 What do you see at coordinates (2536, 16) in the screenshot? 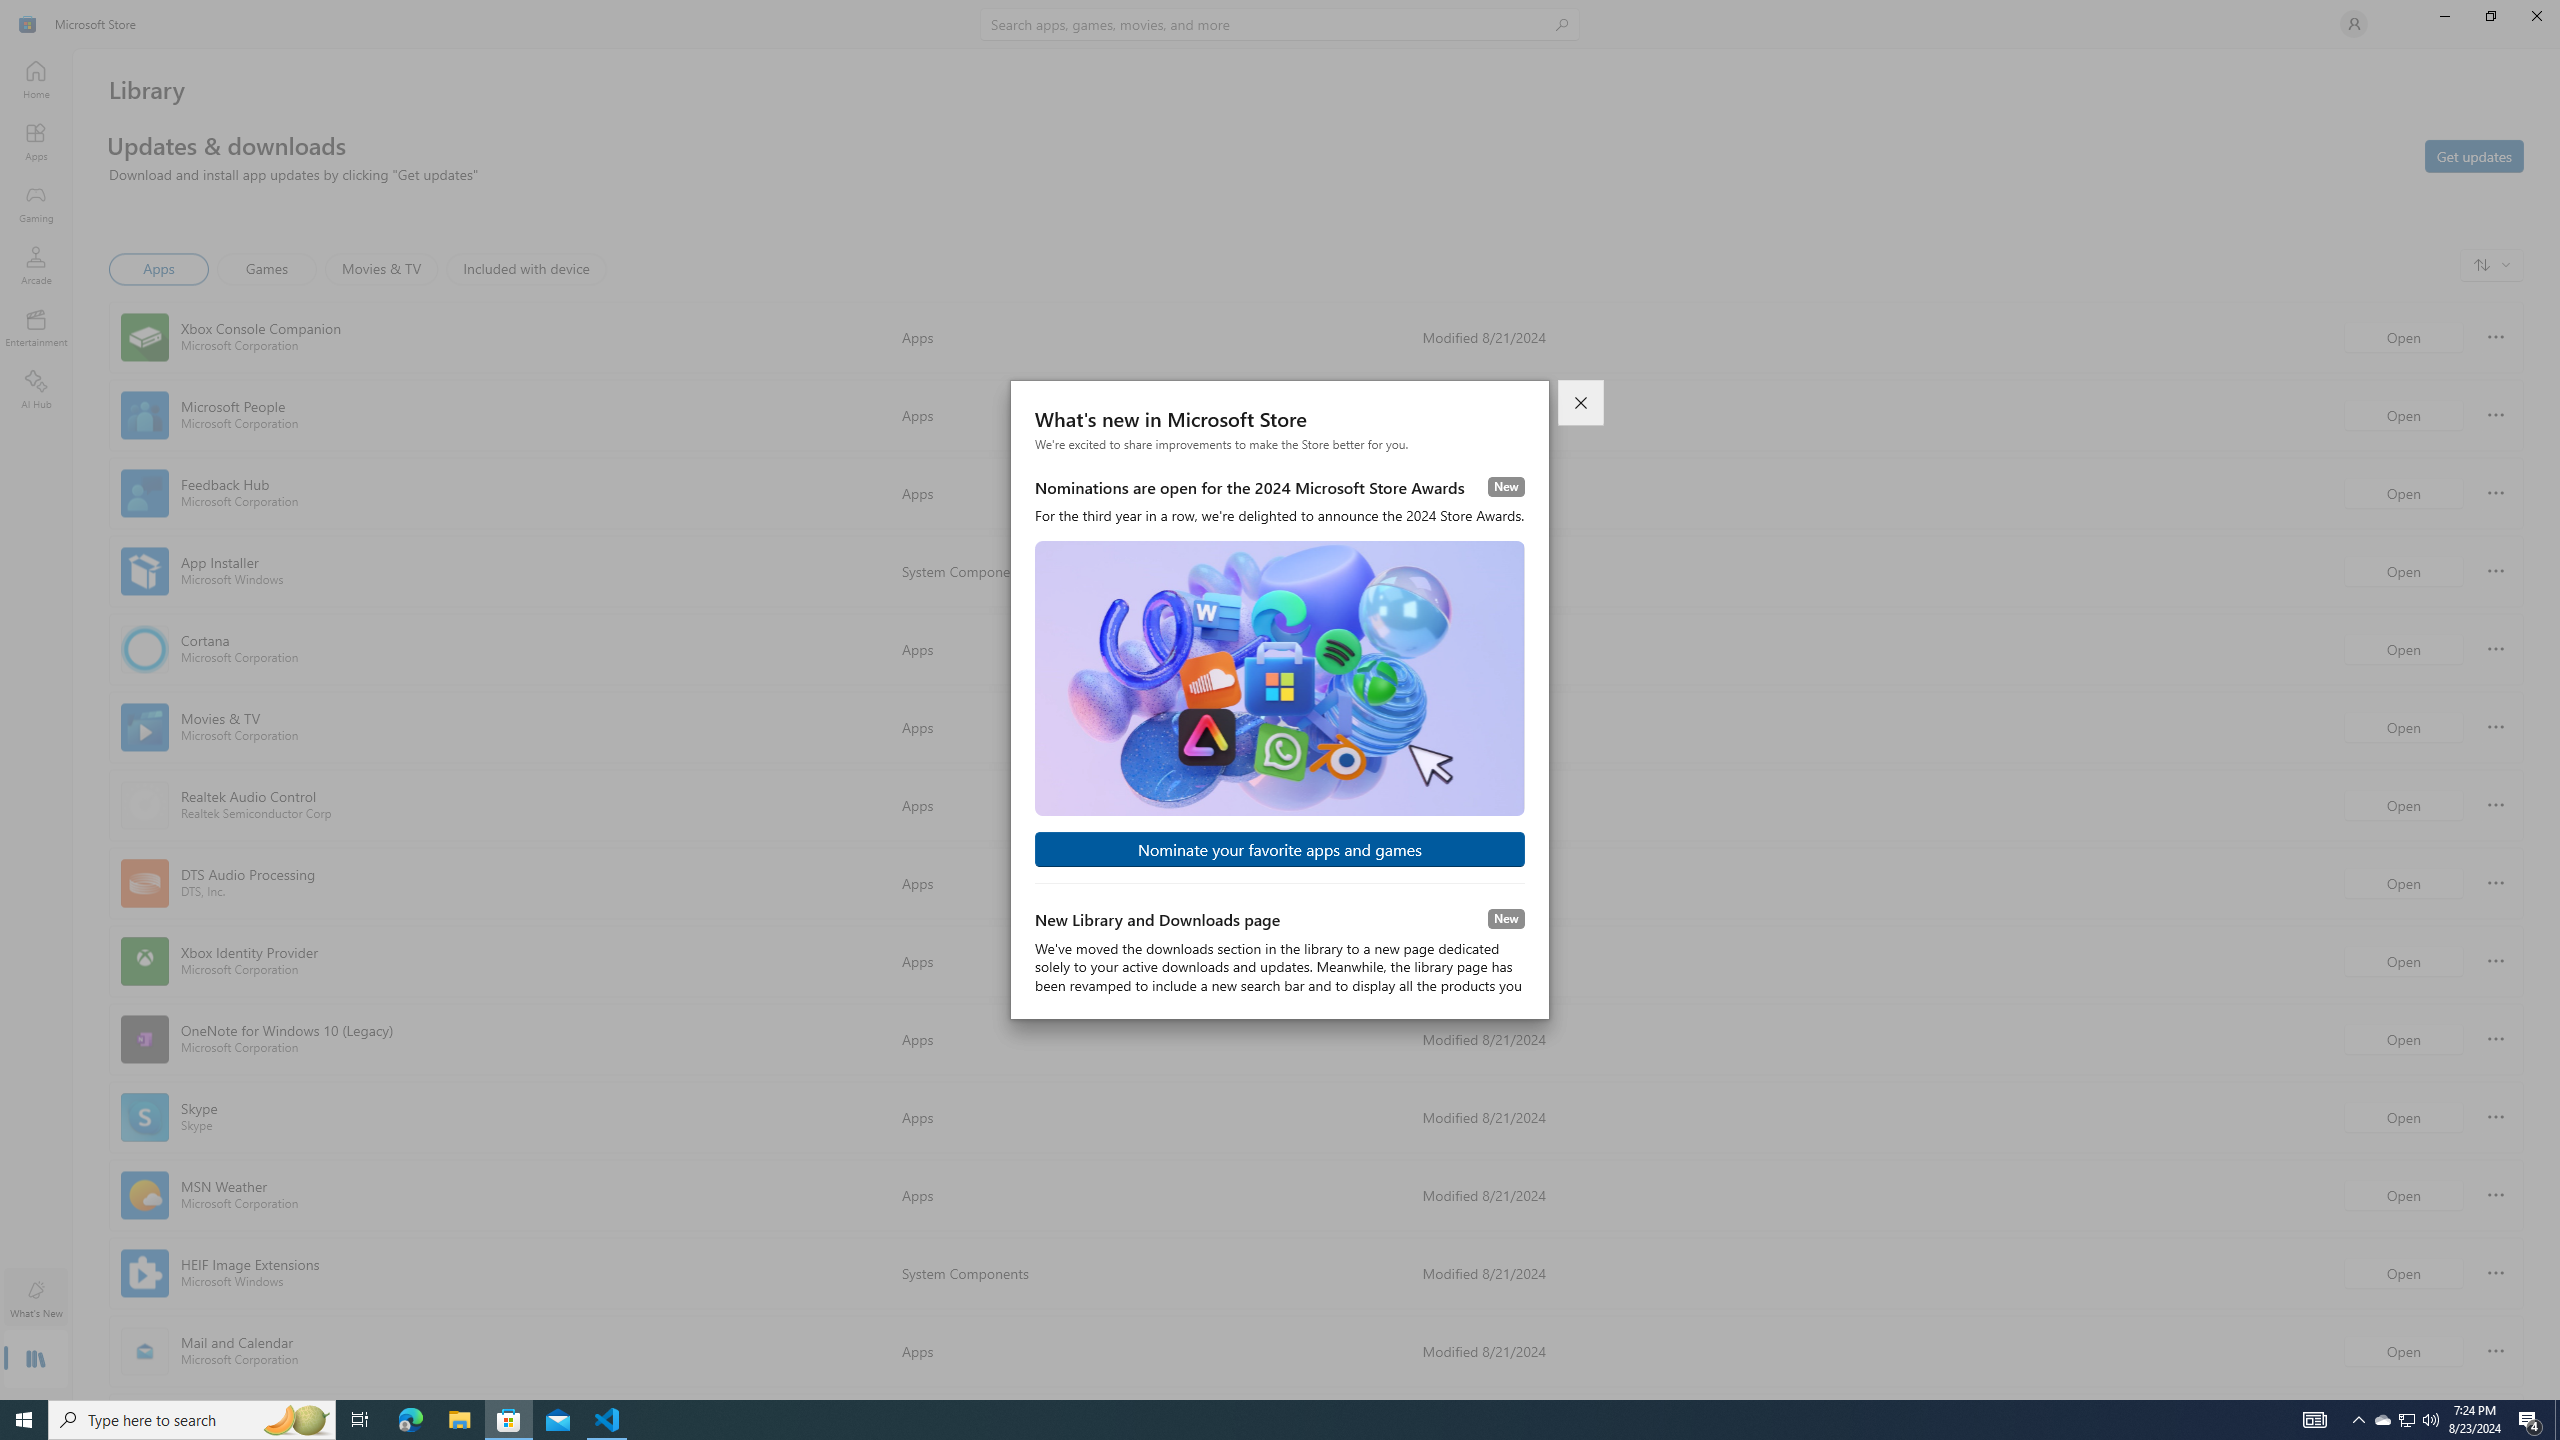
I see `Close Microsoft Store` at bounding box center [2536, 16].